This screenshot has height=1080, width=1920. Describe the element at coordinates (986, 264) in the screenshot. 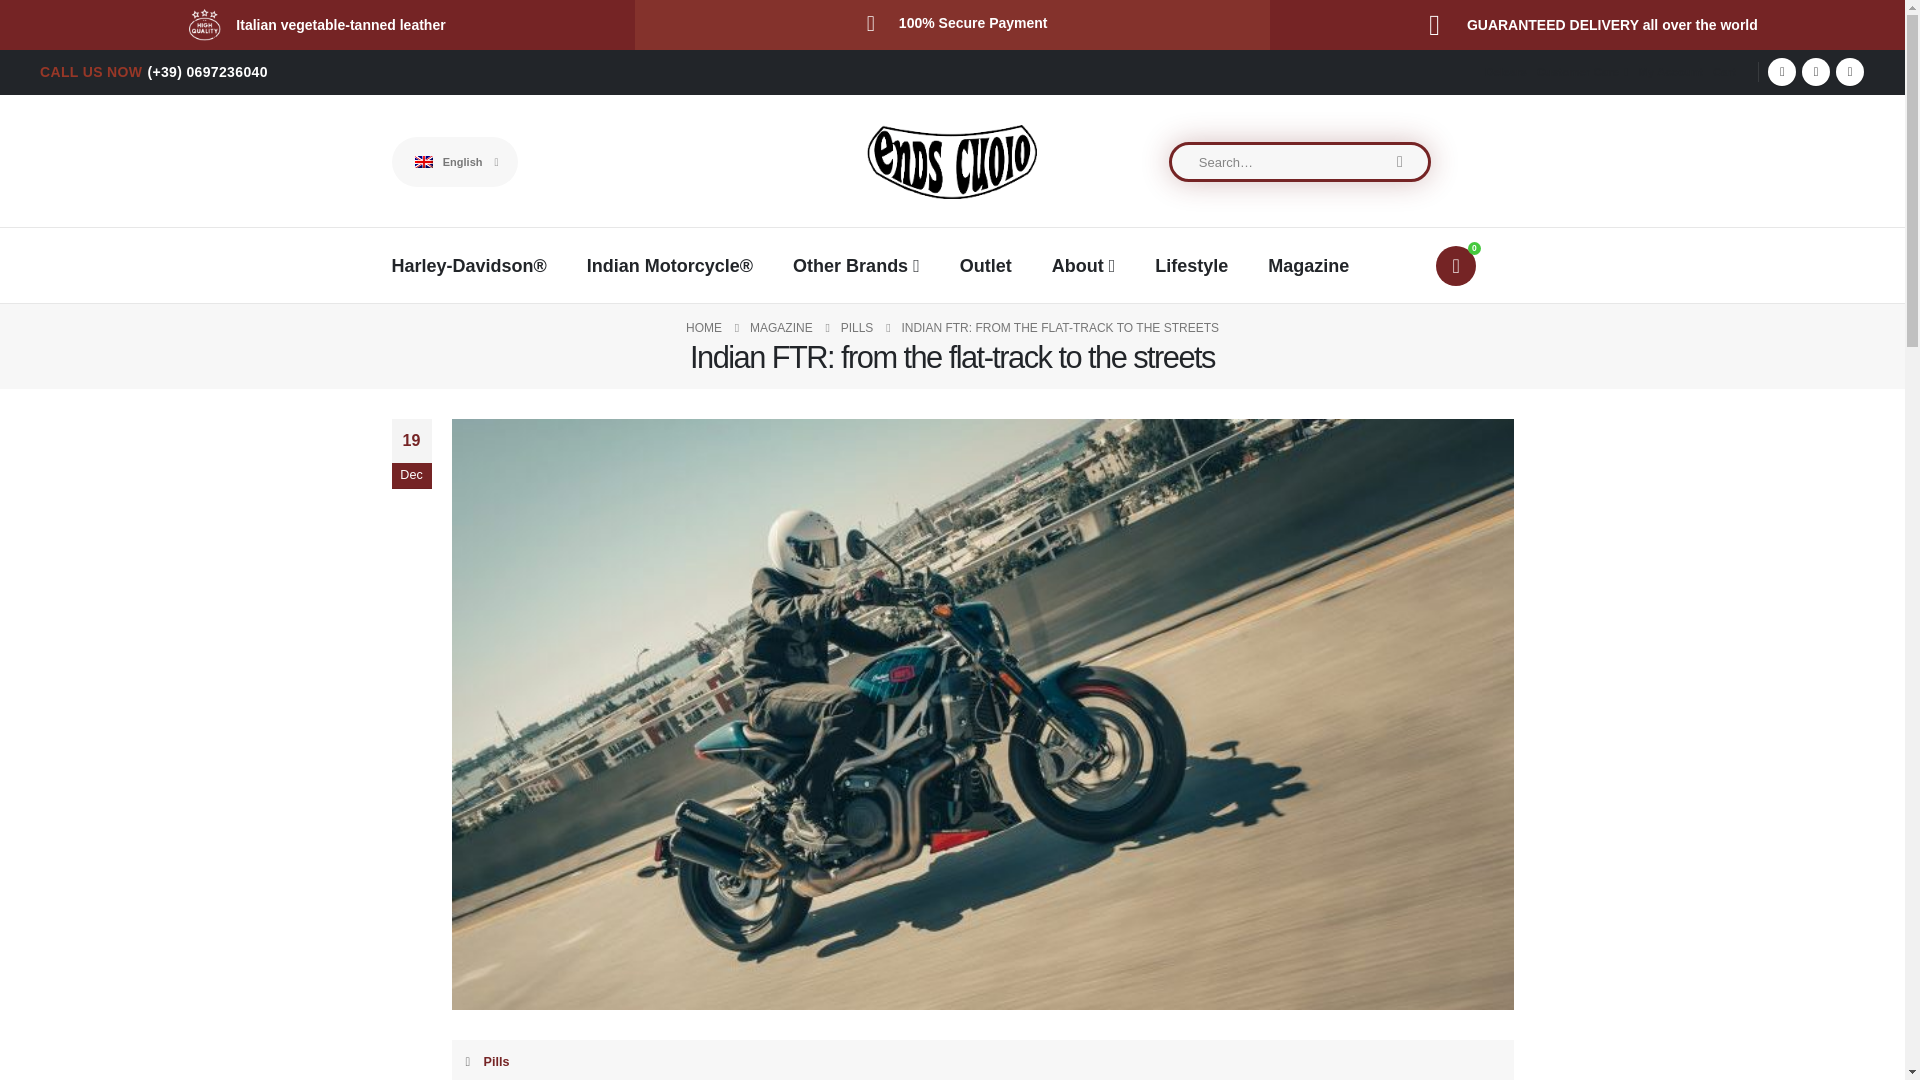

I see `Outlet` at that location.